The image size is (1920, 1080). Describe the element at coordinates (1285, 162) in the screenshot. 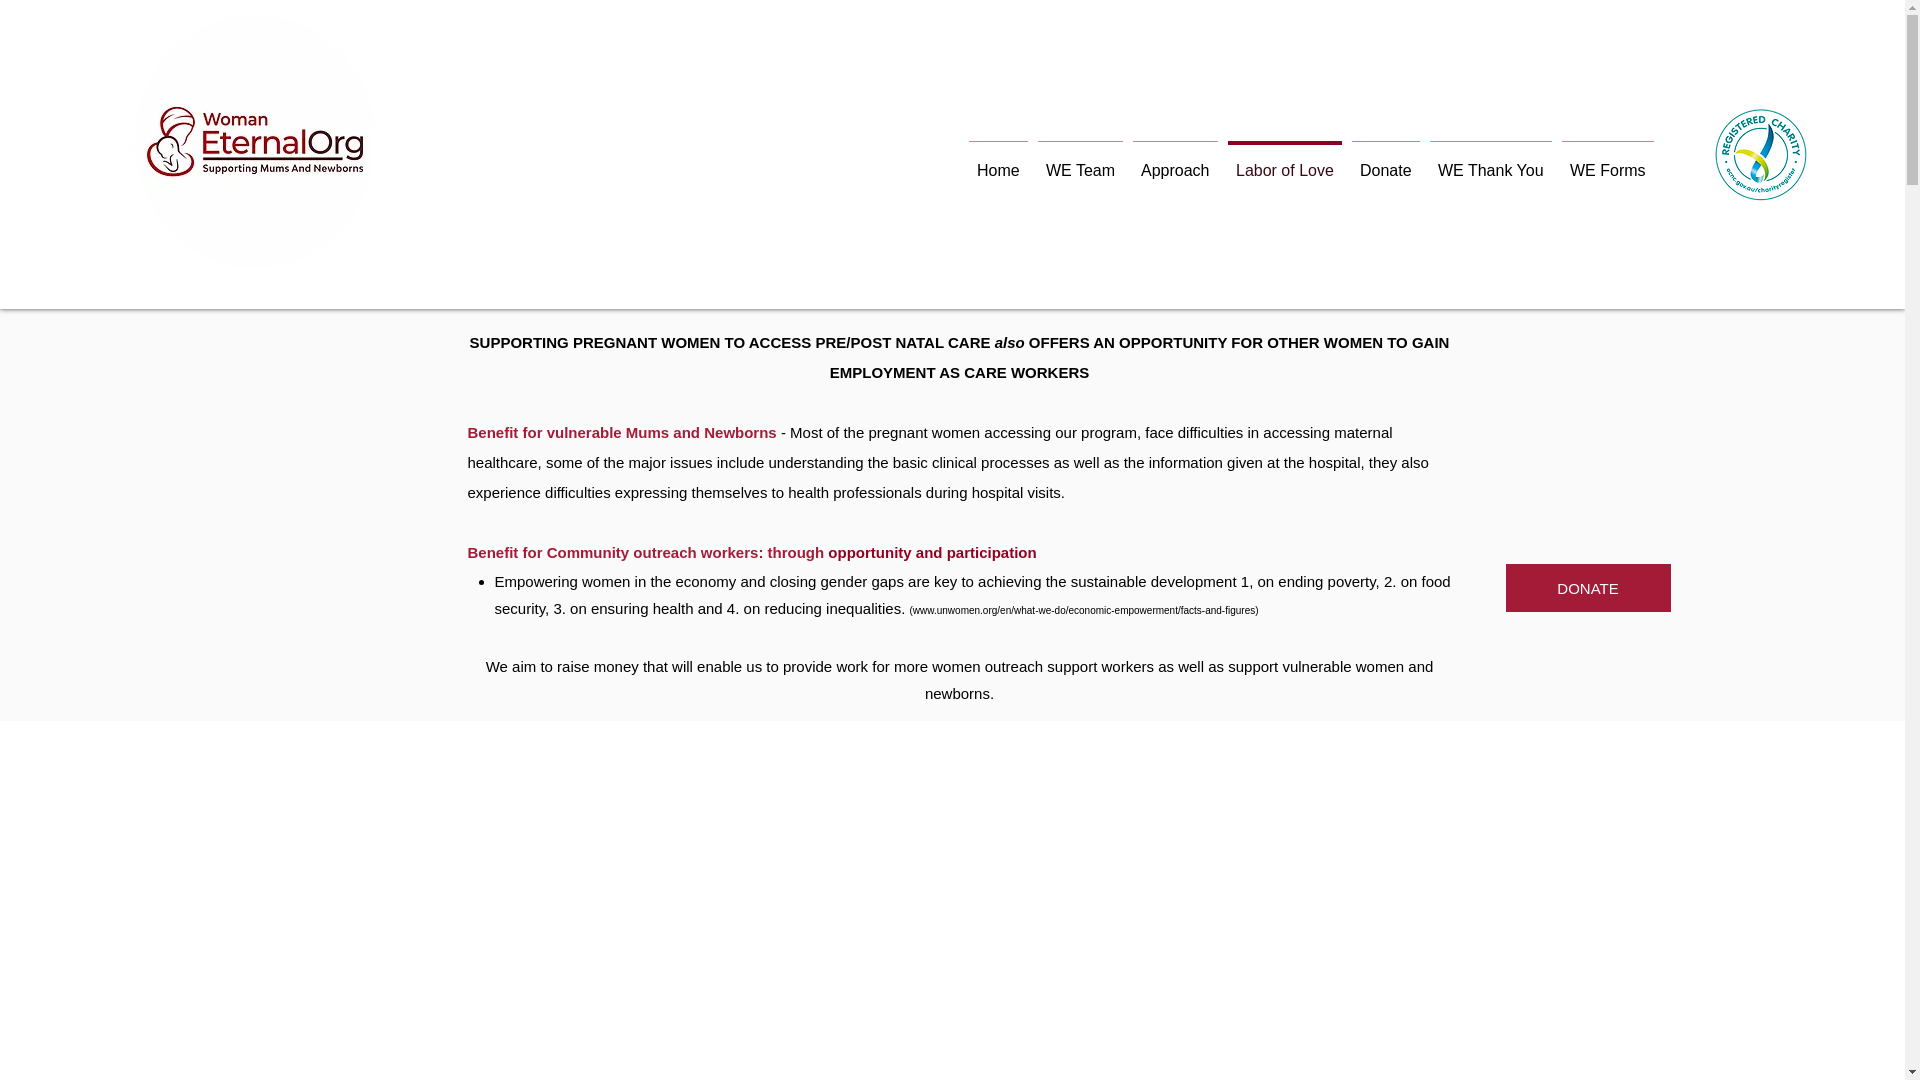

I see `Labor of Love` at that location.